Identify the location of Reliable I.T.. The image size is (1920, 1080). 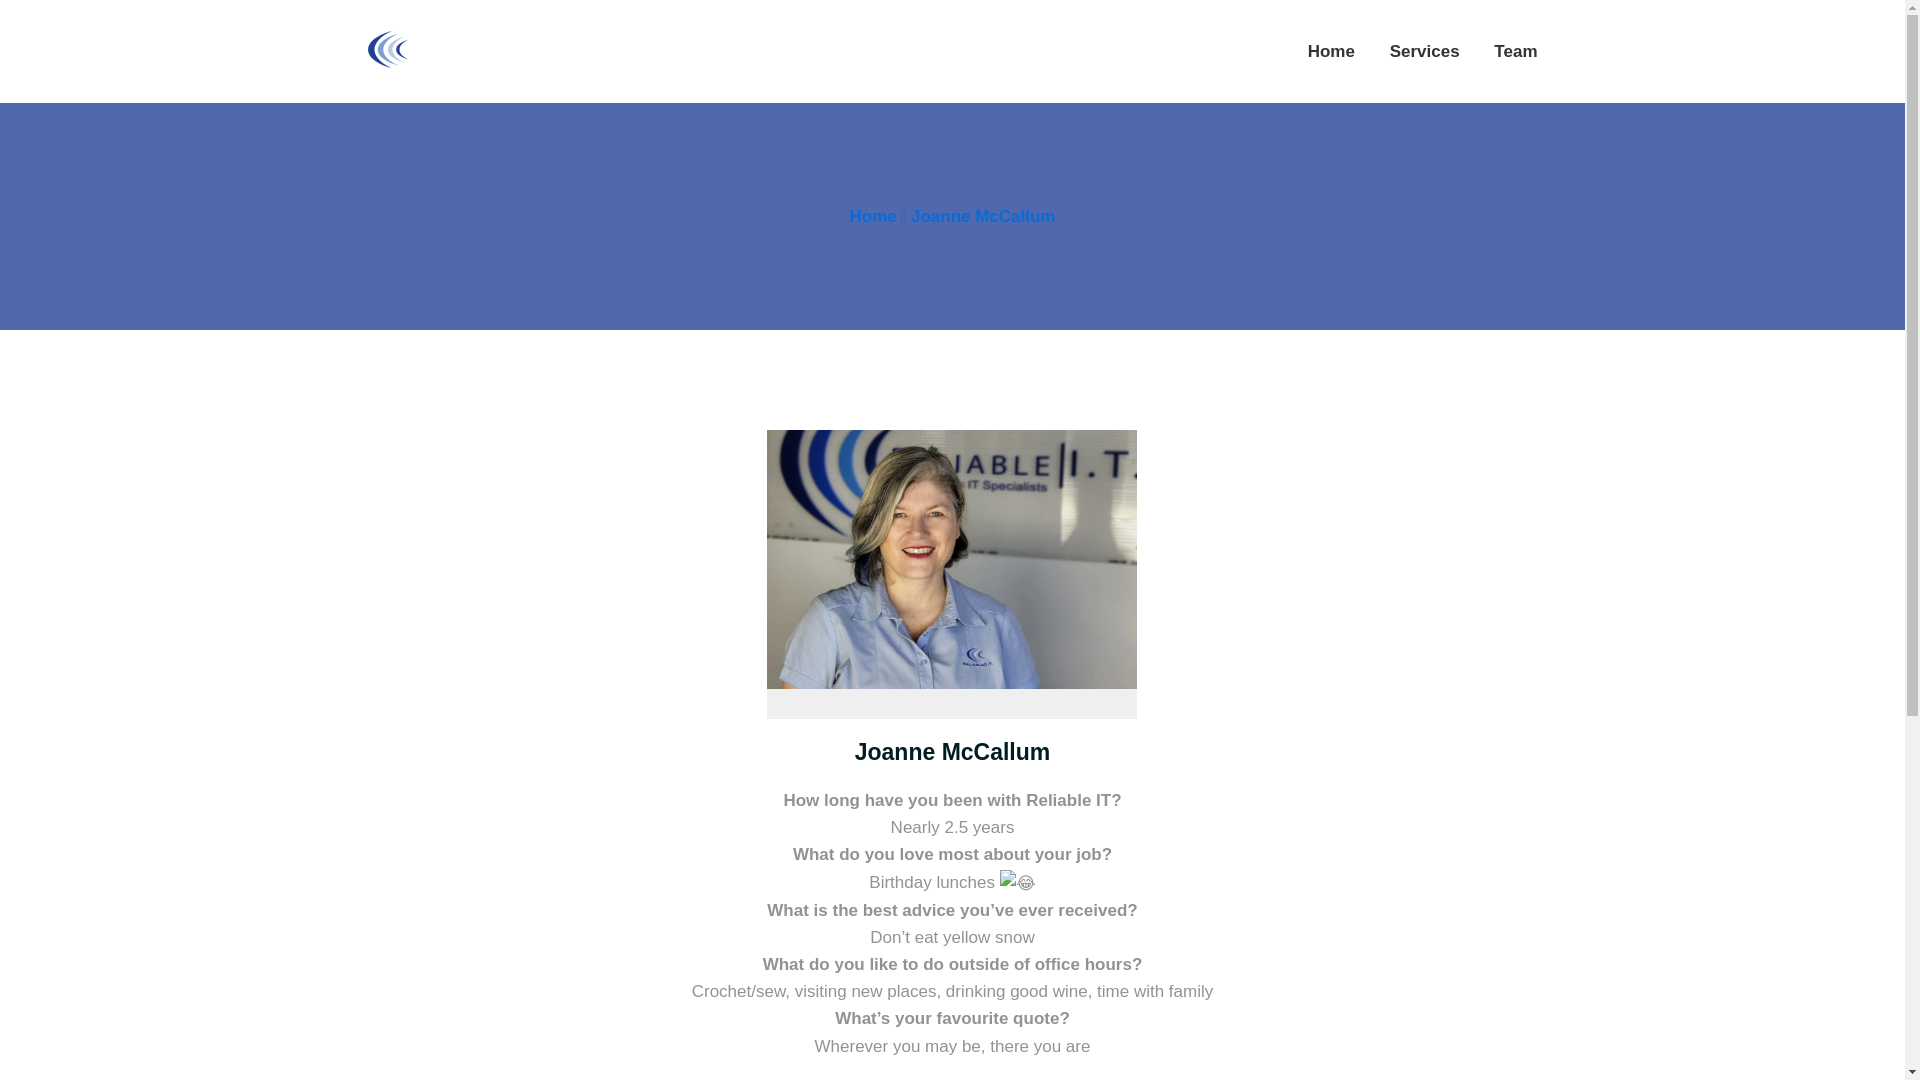
(502, 49).